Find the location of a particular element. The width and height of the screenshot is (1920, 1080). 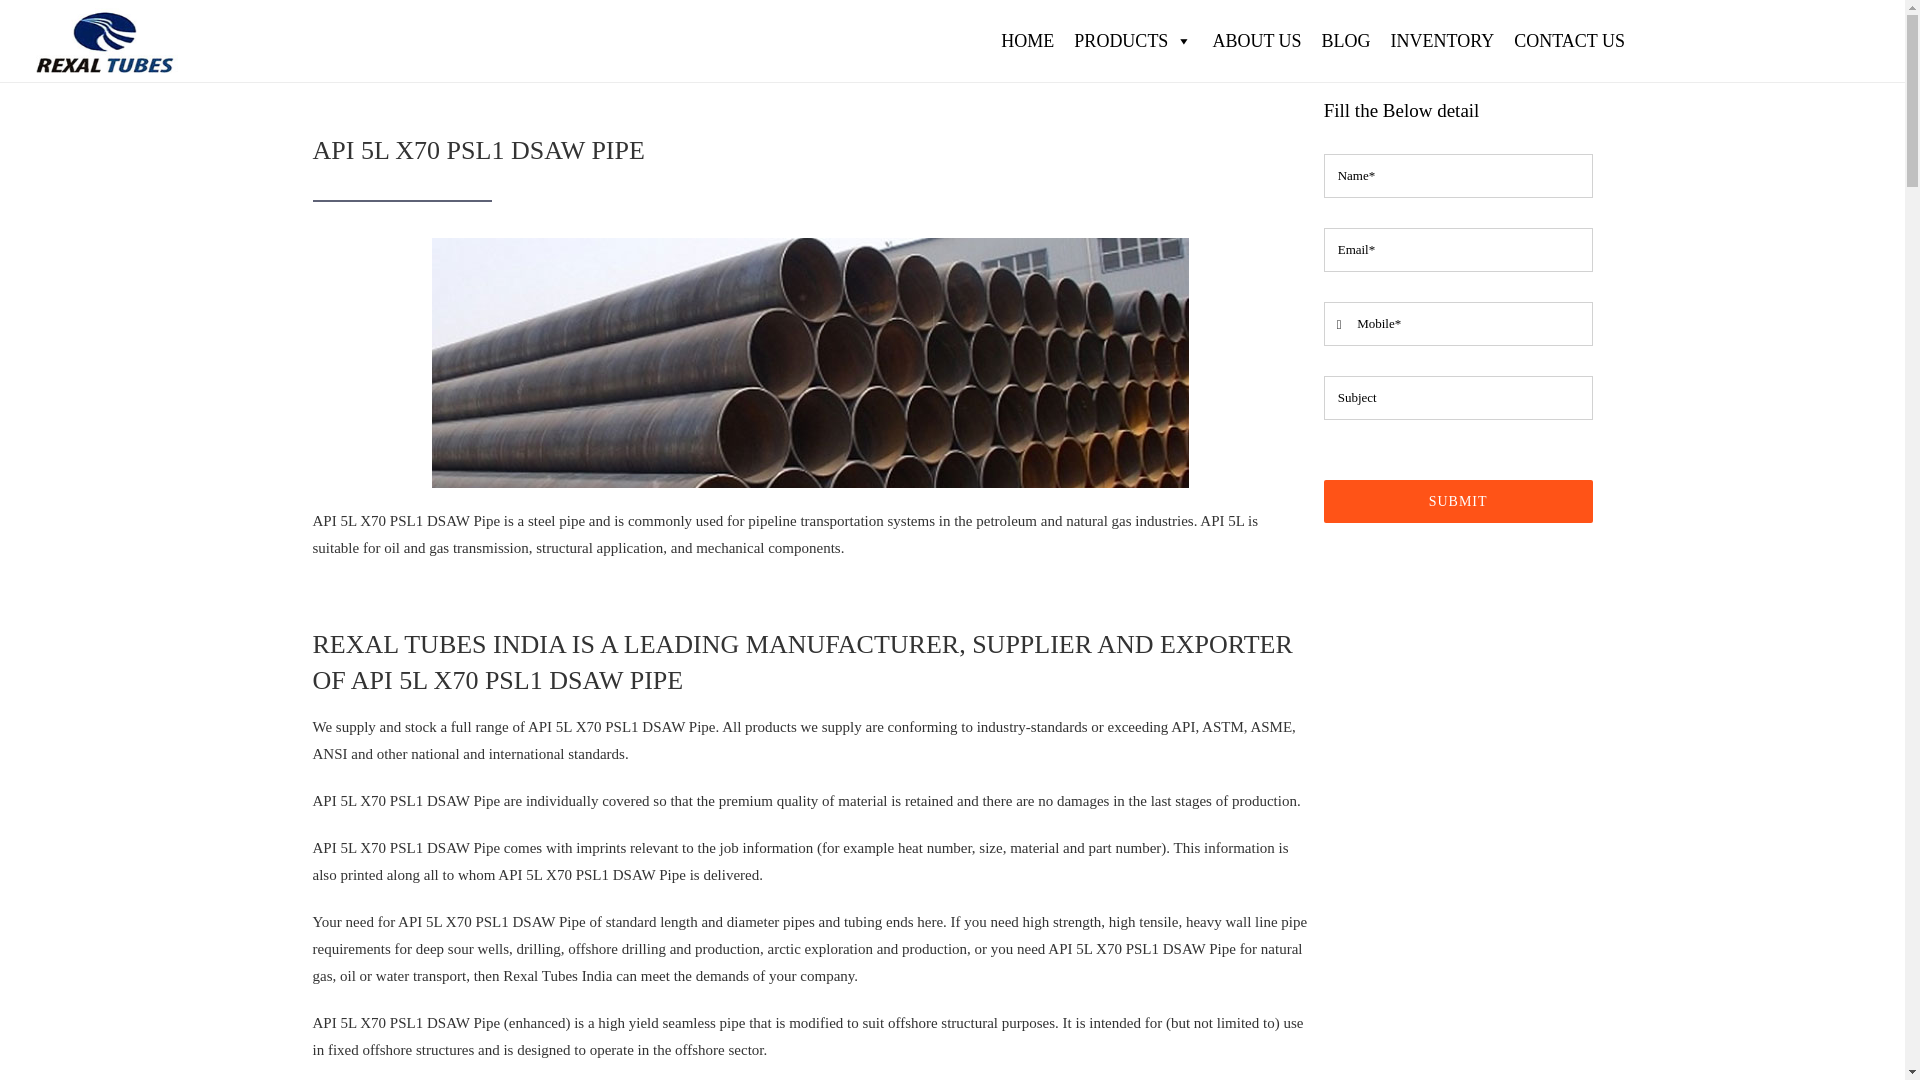

PRODUCTS is located at coordinates (1132, 40).